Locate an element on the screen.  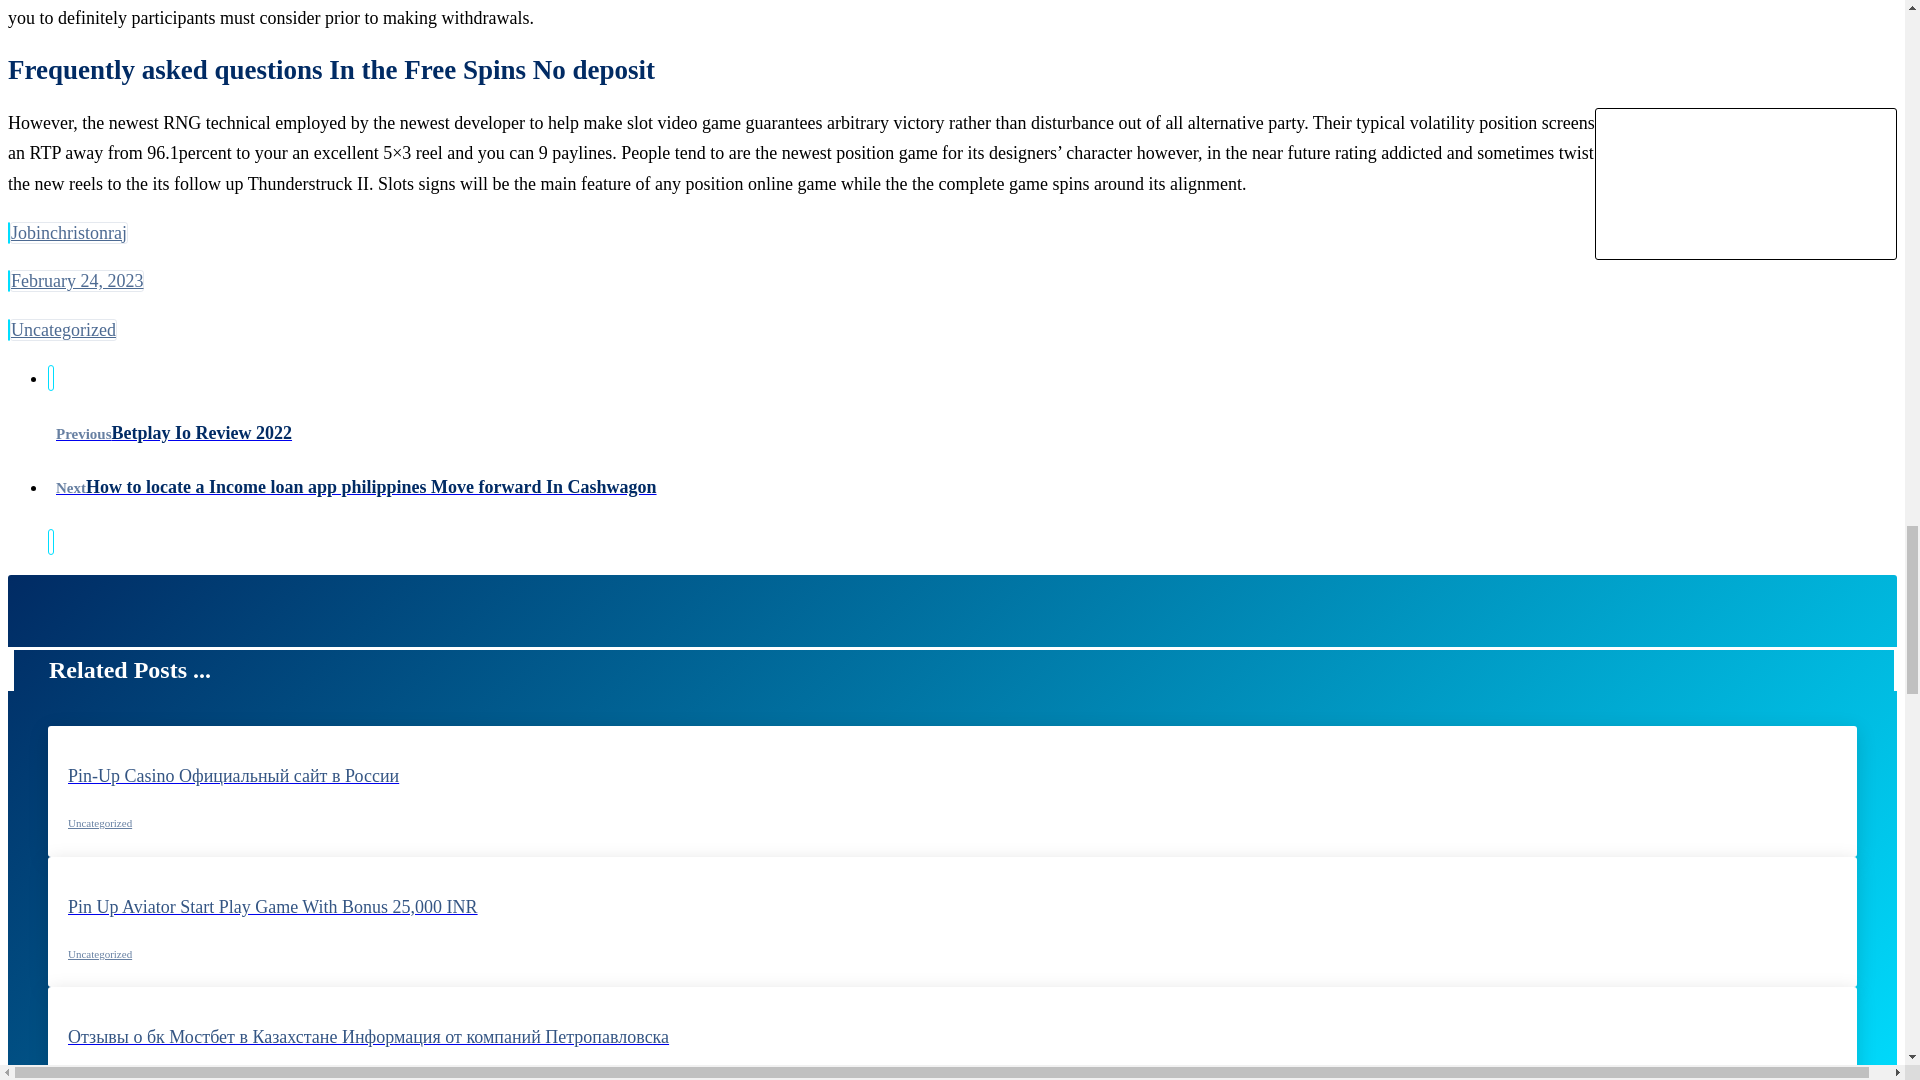
Pin Up Aviator Start Play Game With Bonus 25,000 INR is located at coordinates (952, 928).